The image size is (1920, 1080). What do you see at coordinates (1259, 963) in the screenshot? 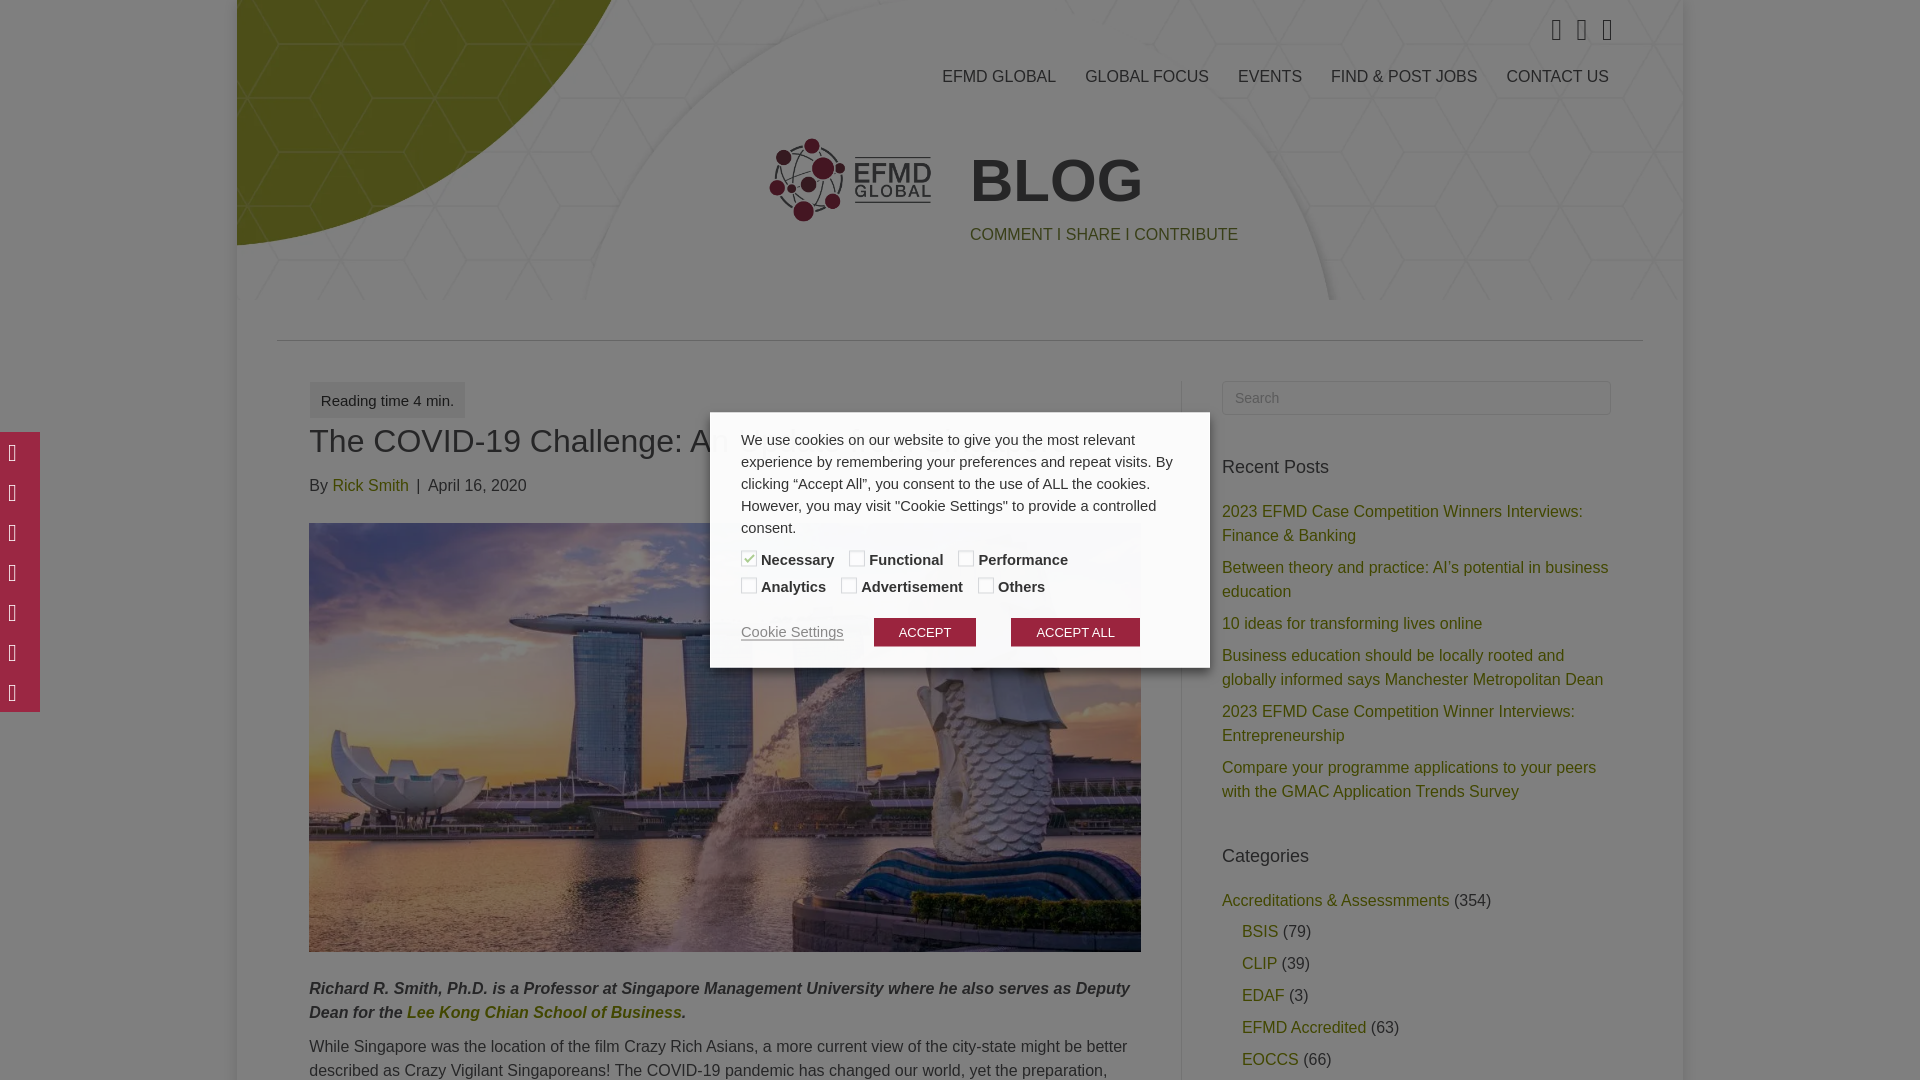
I see `CLIP` at bounding box center [1259, 963].